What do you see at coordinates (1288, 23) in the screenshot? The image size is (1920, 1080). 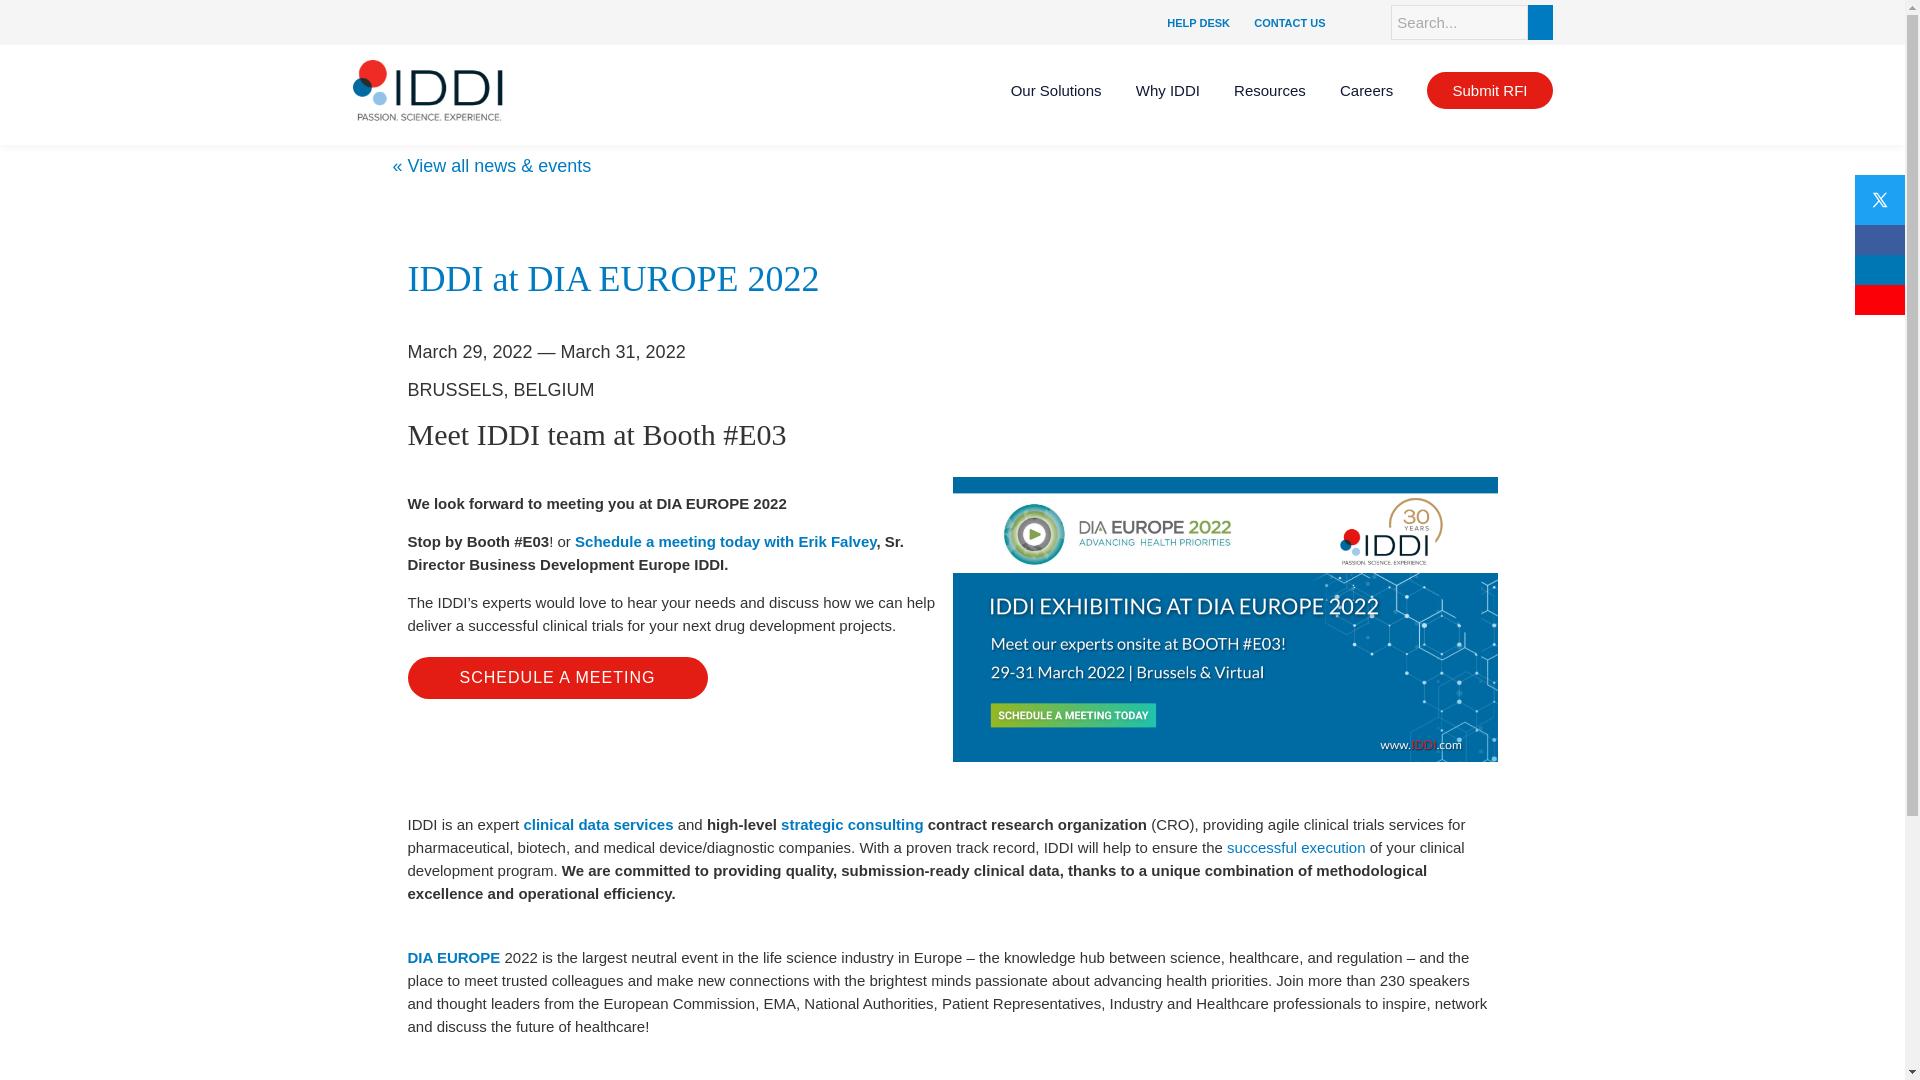 I see `CONTACT US` at bounding box center [1288, 23].